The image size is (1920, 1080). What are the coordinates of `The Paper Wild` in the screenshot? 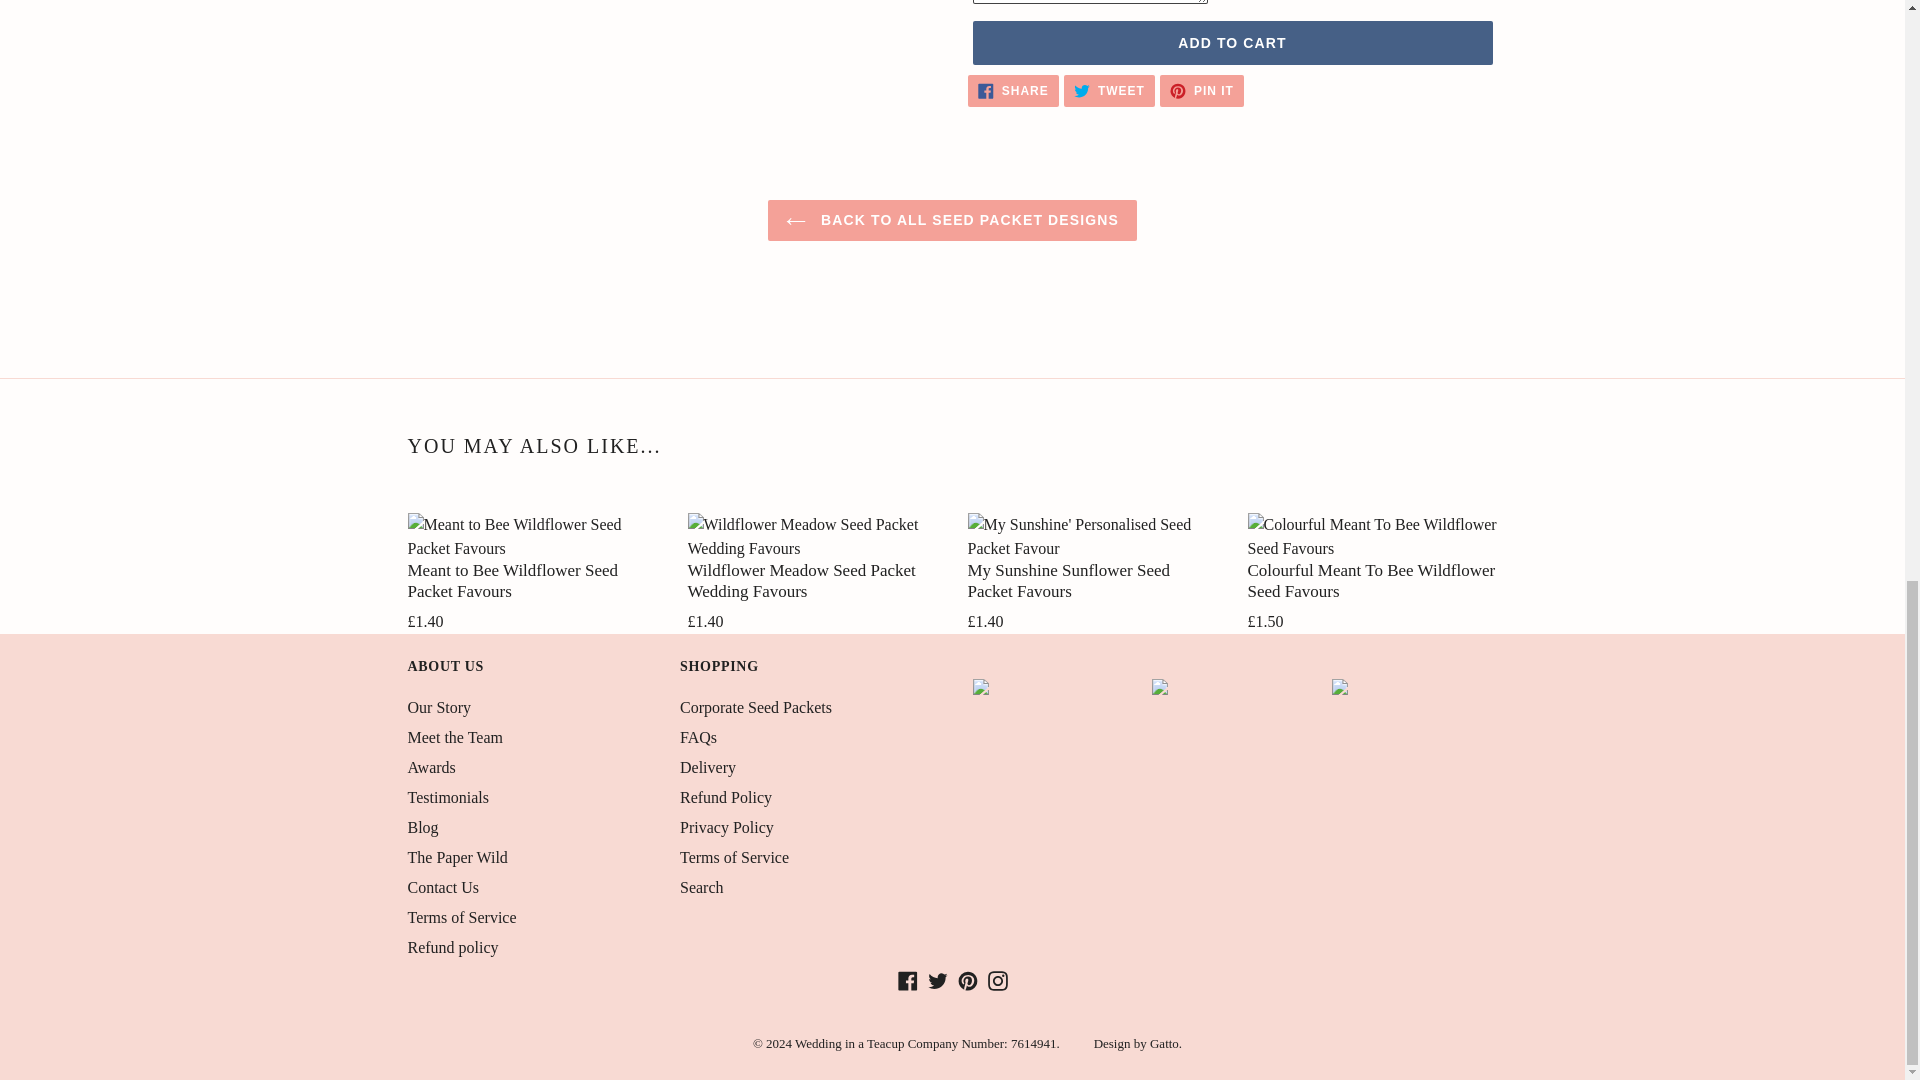 It's located at (458, 857).